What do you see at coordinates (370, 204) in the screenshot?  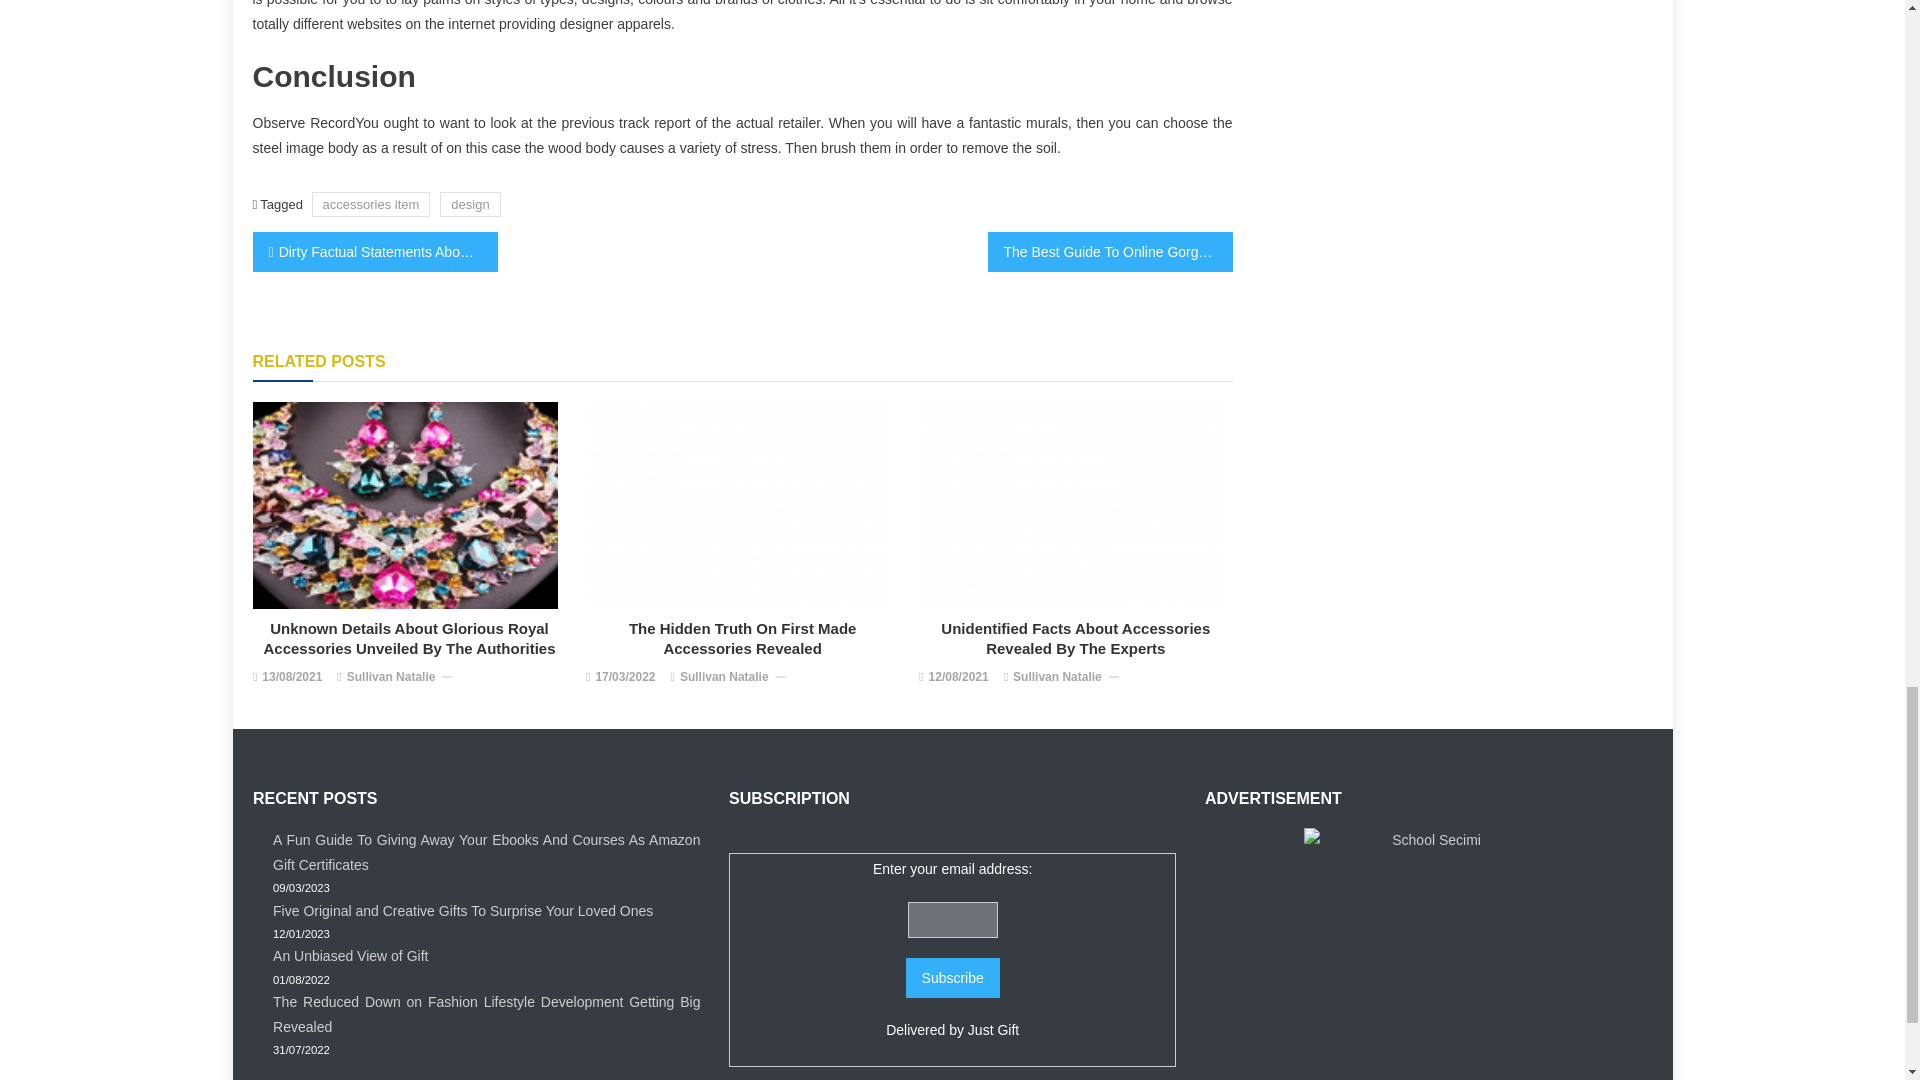 I see `accessories item` at bounding box center [370, 204].